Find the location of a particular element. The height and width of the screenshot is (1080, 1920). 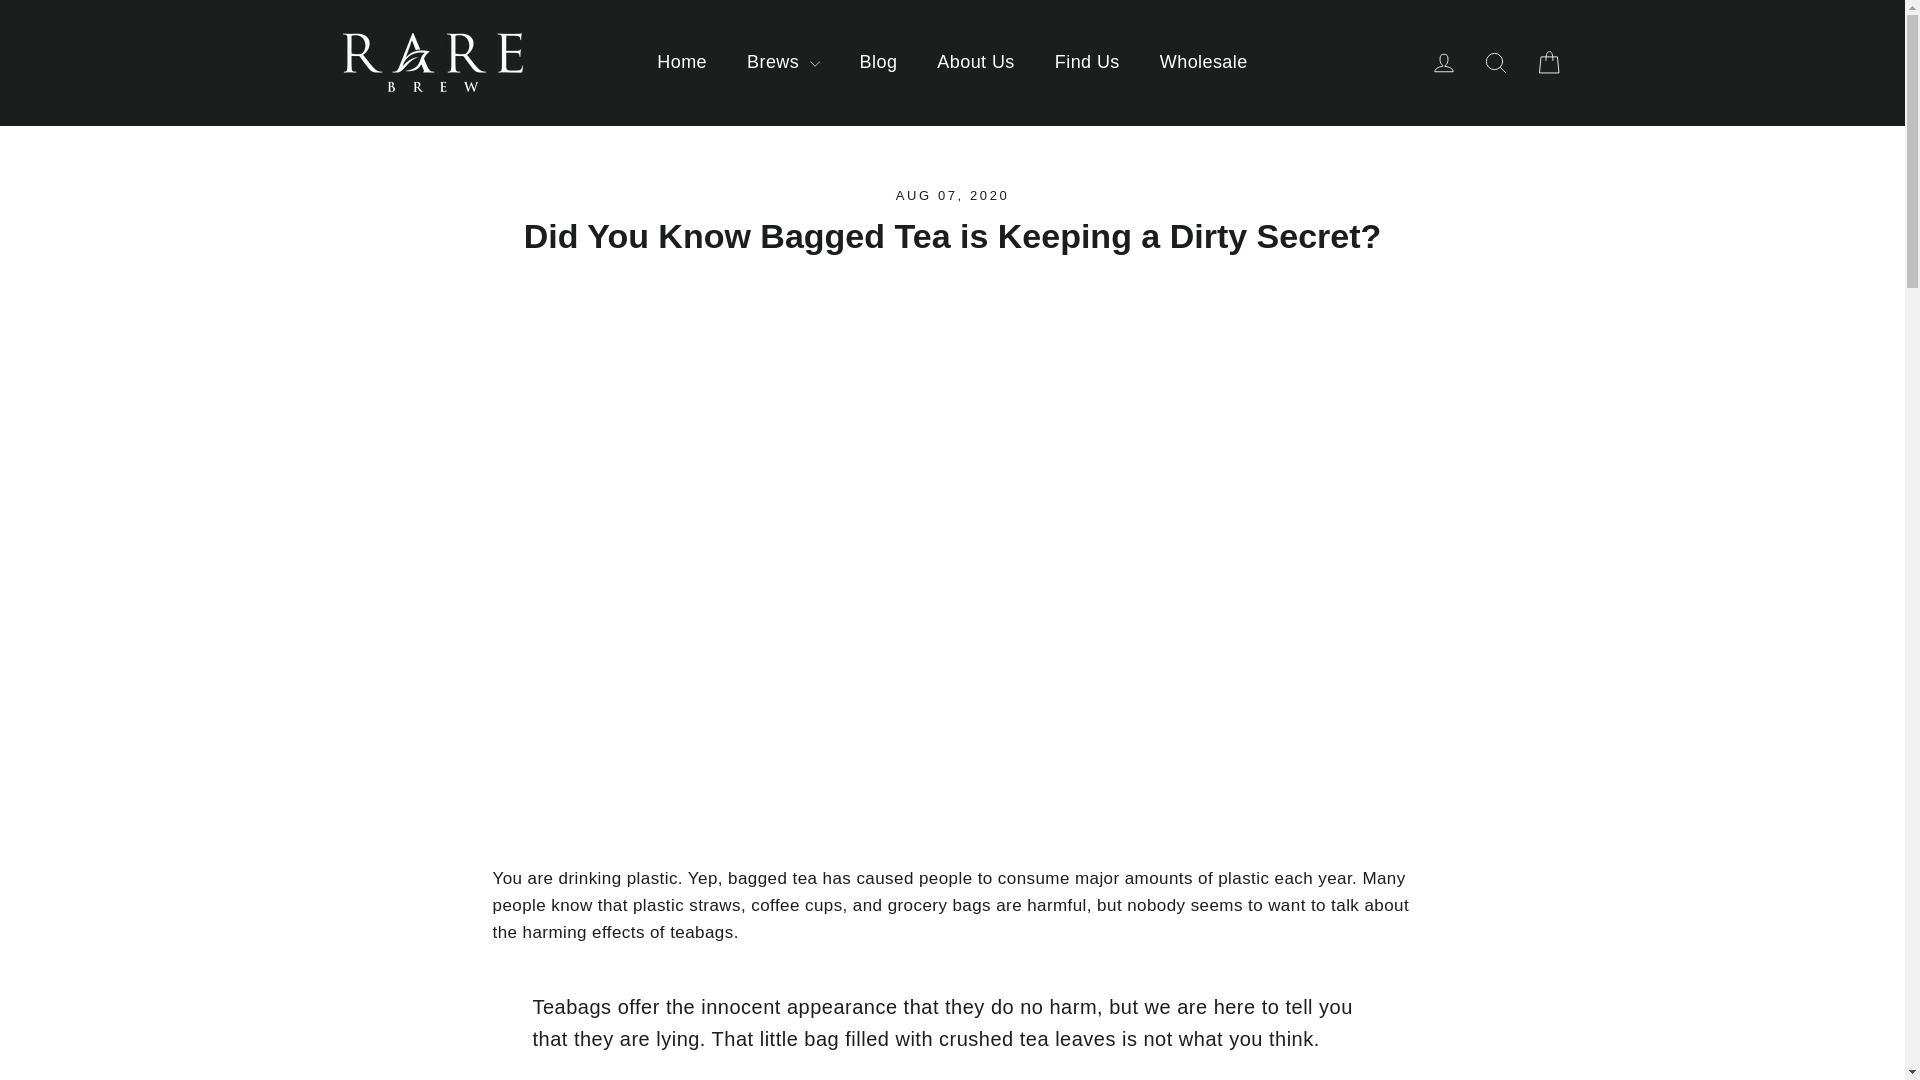

Home is located at coordinates (682, 62).